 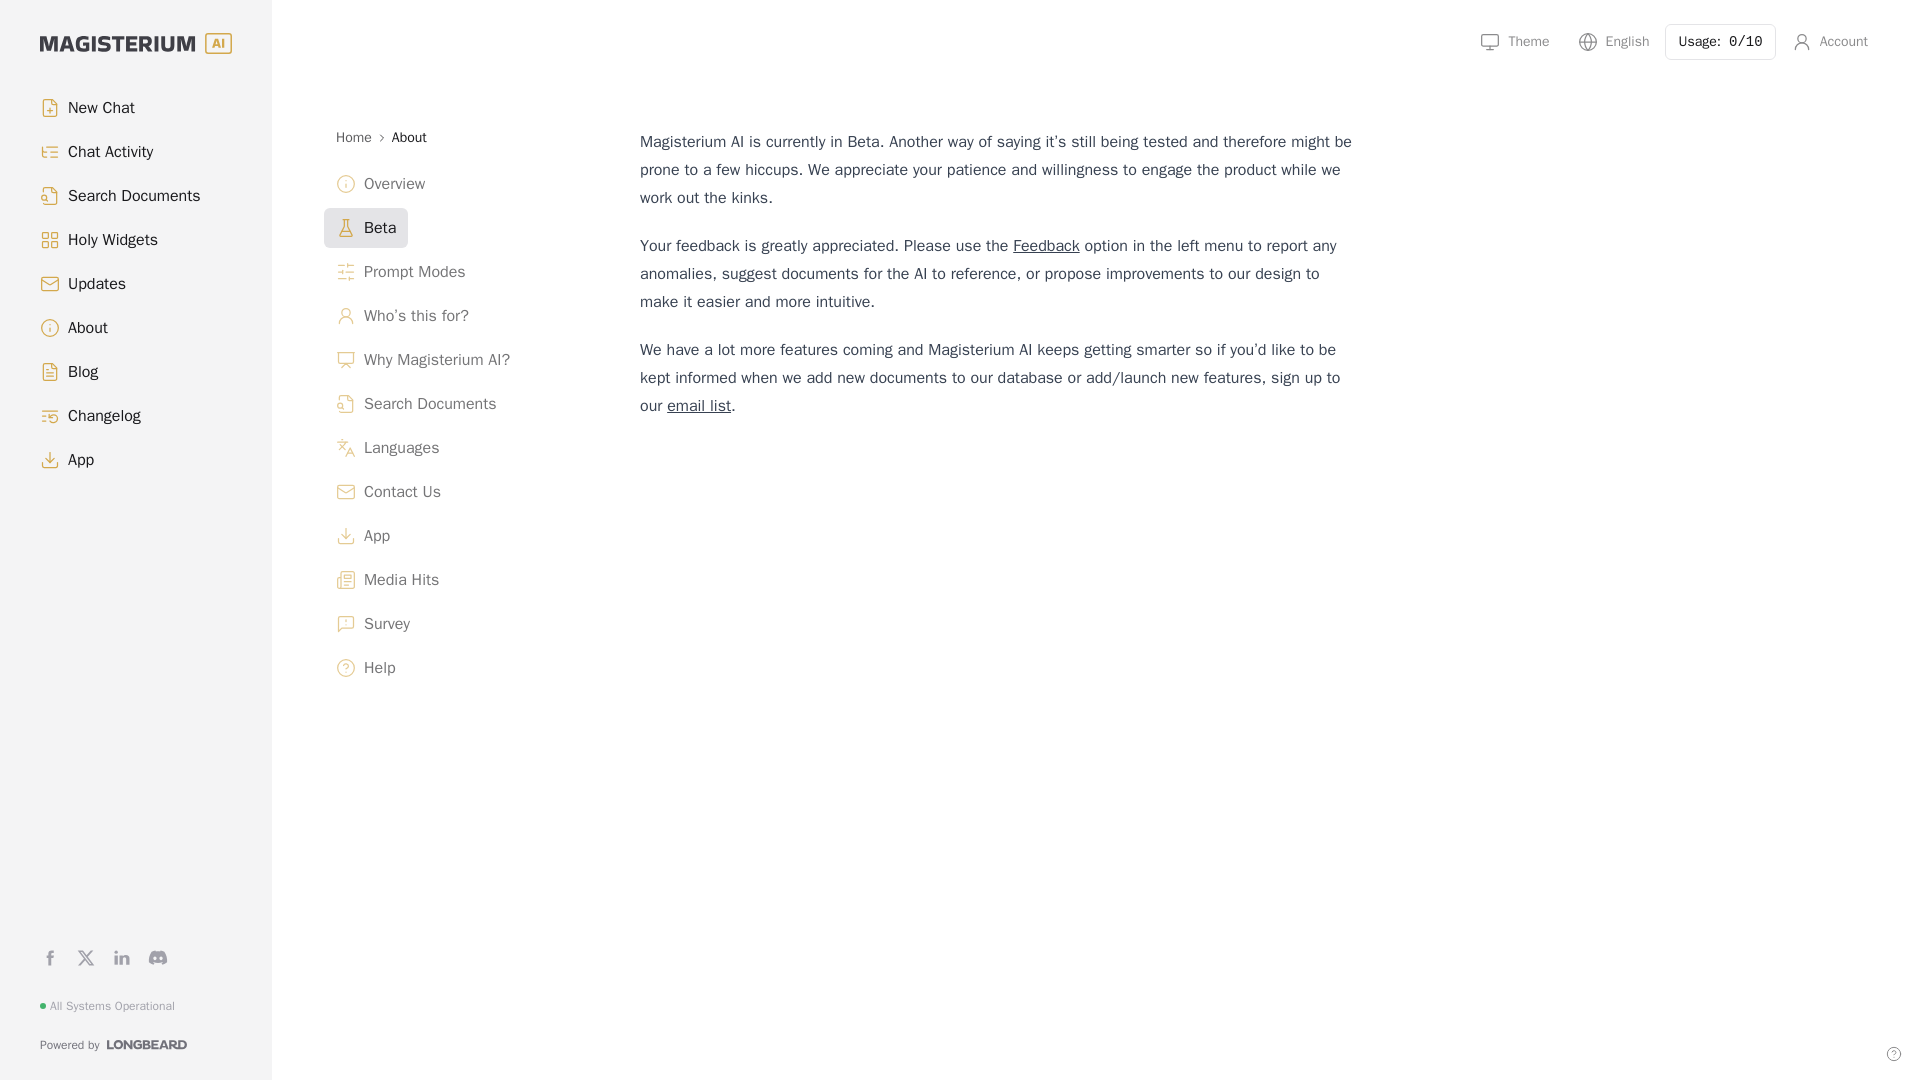 I want to click on Blog, so click(x=144, y=372).